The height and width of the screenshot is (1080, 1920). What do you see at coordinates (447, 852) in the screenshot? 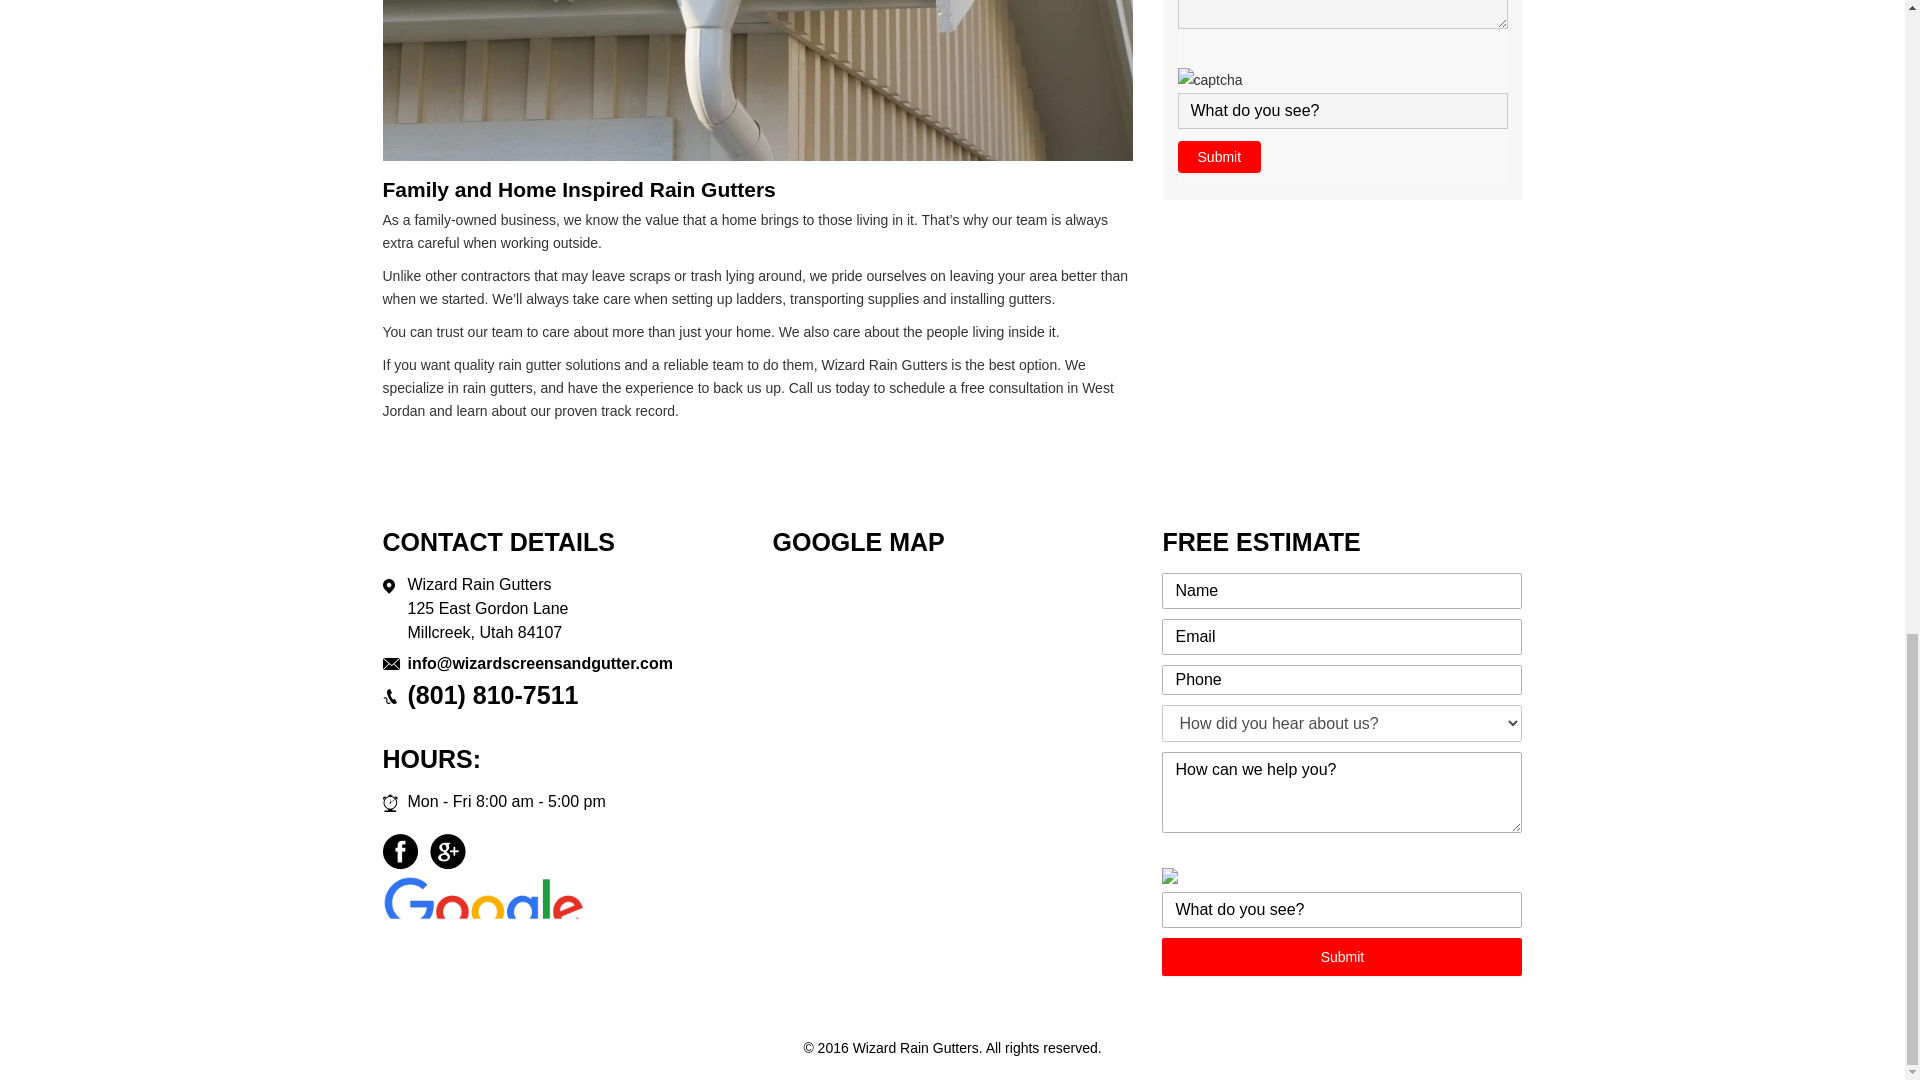
I see `google plus` at bounding box center [447, 852].